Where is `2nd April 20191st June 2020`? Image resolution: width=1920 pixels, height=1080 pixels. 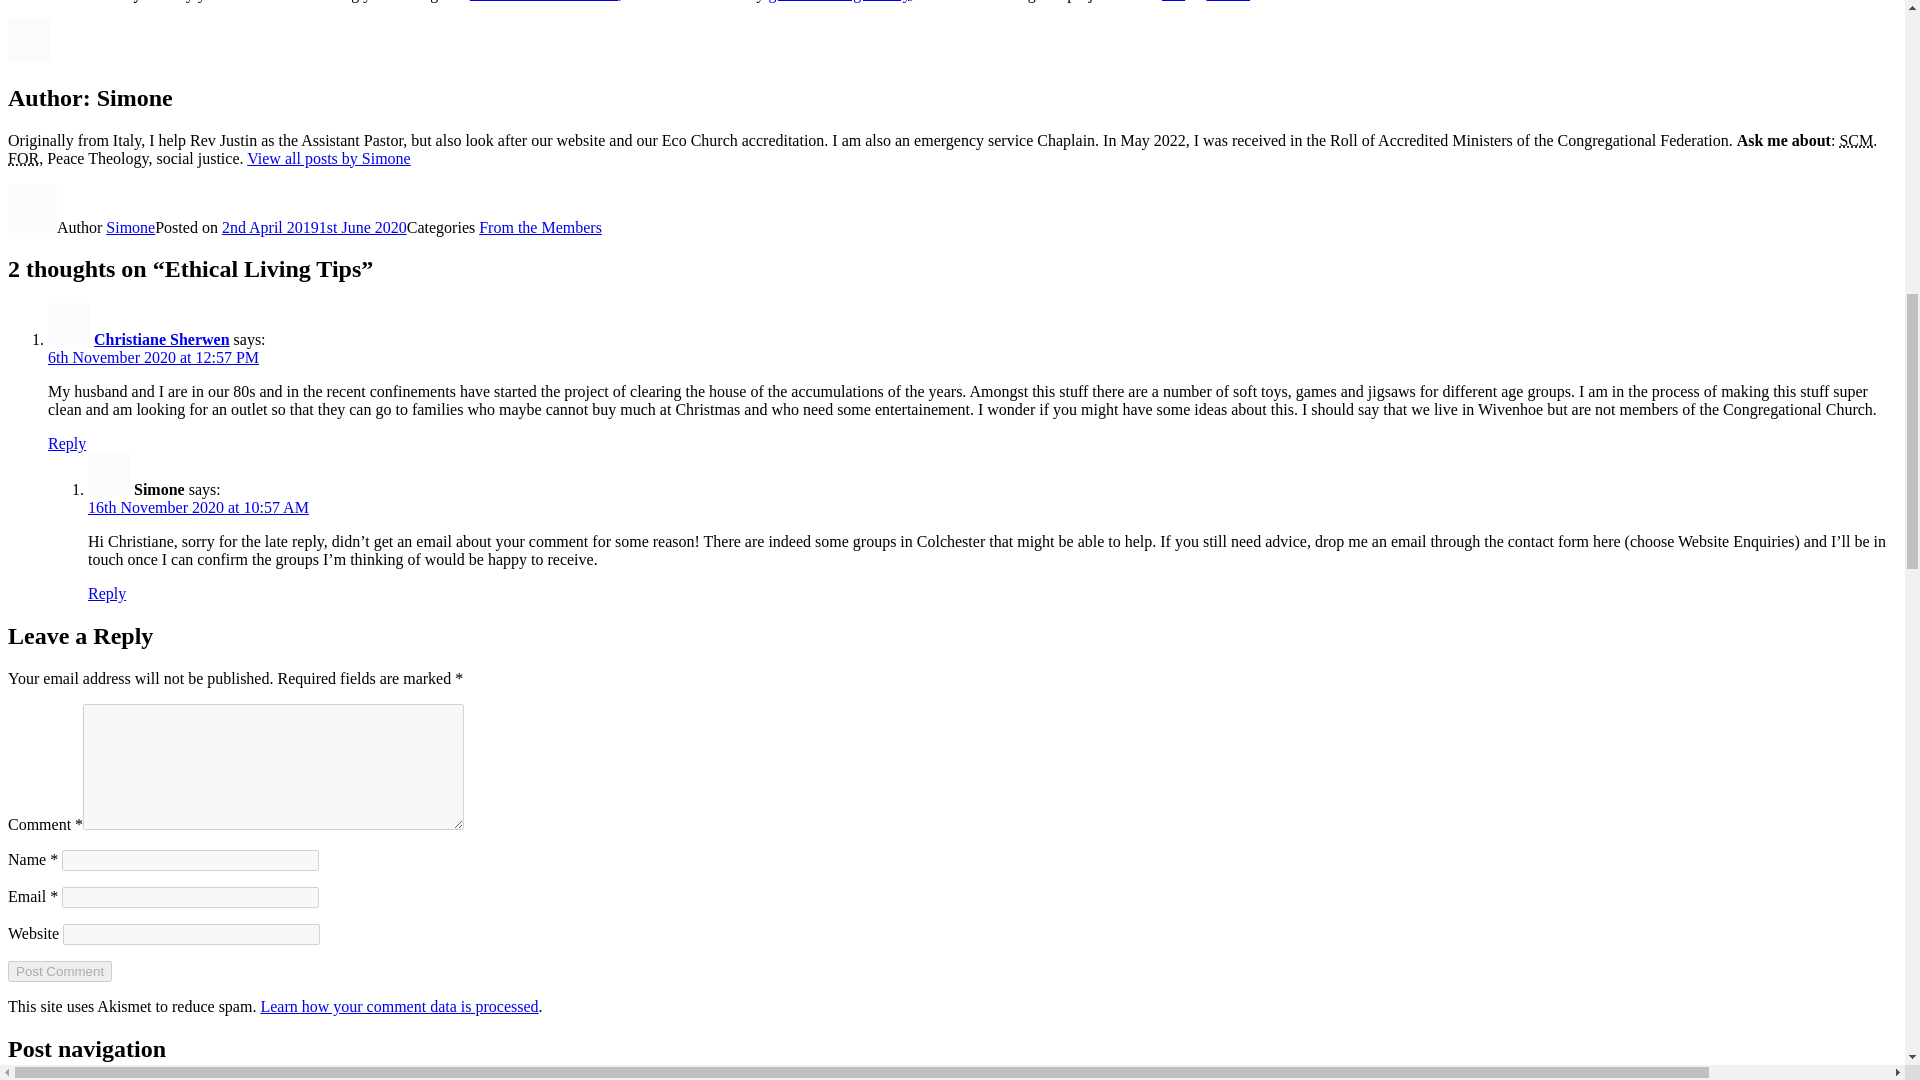
2nd April 20191st June 2020 is located at coordinates (314, 226).